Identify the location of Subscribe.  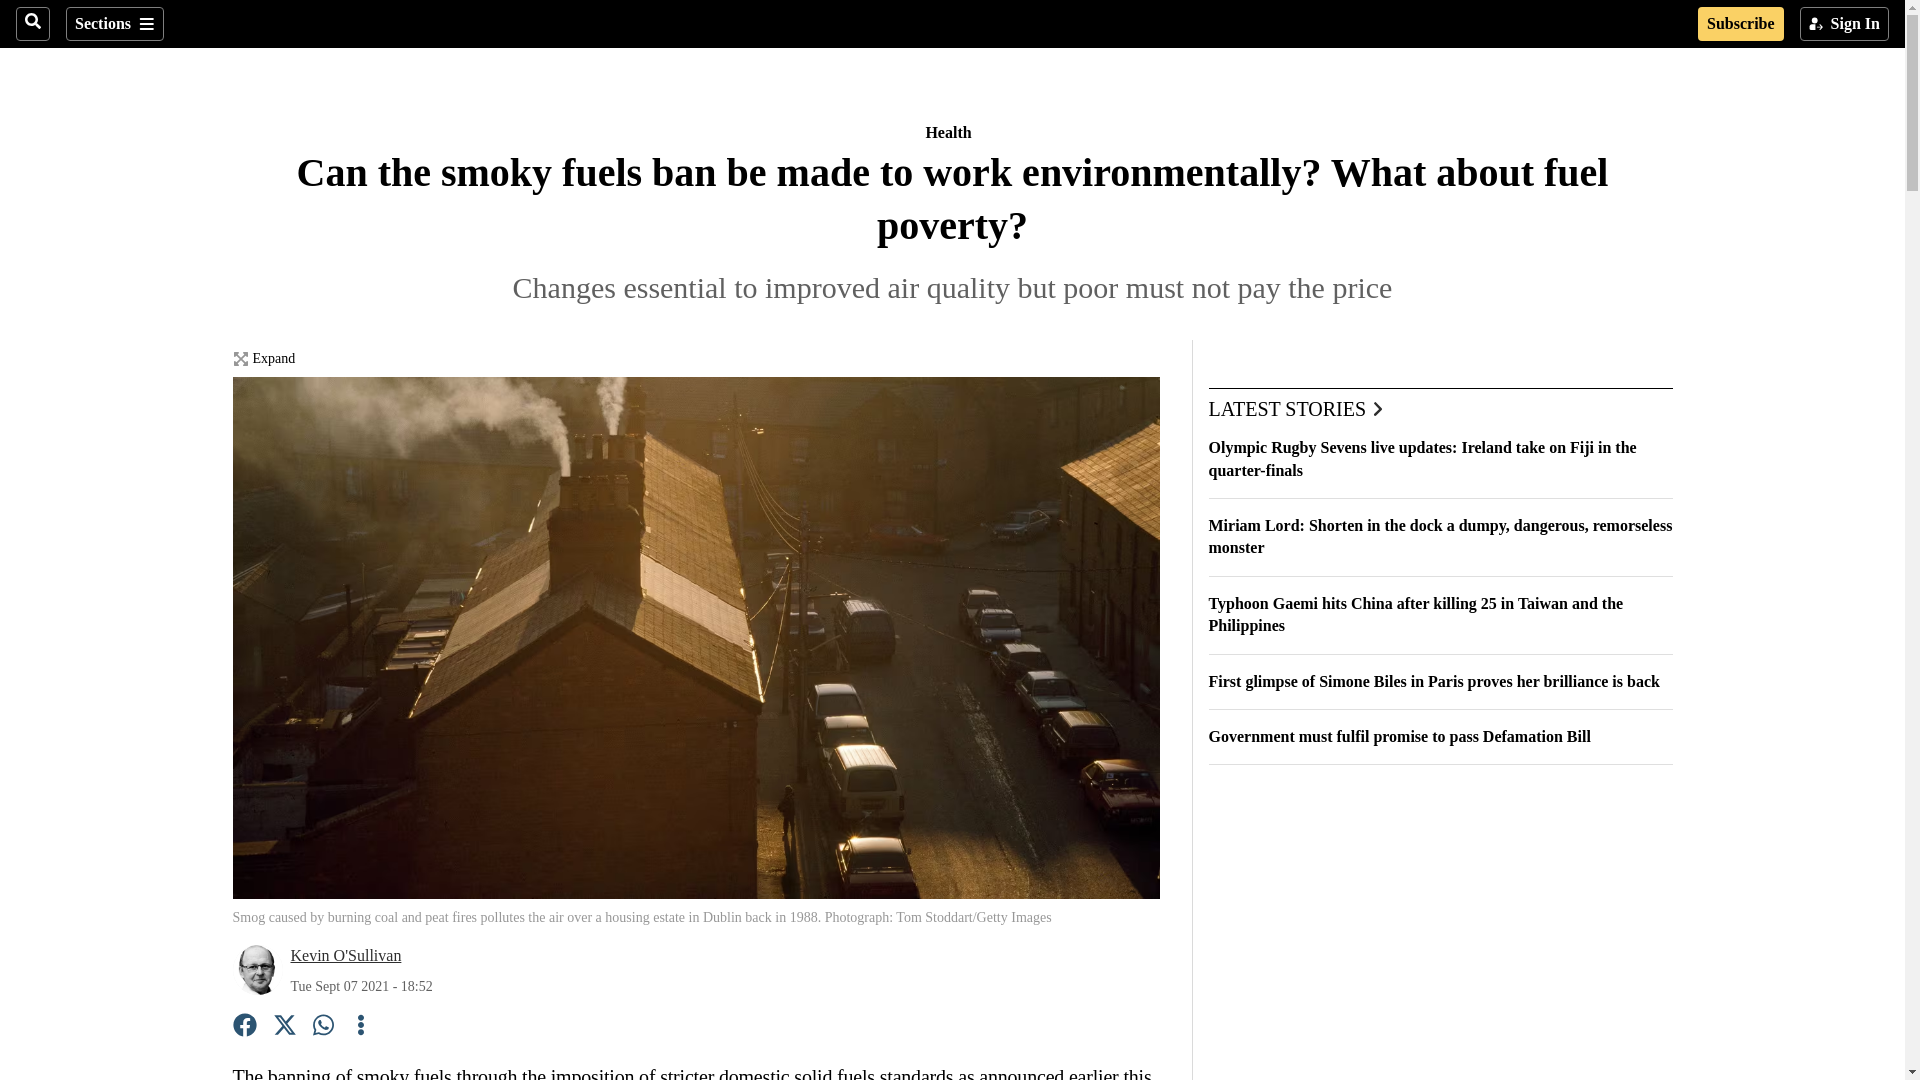
(1740, 24).